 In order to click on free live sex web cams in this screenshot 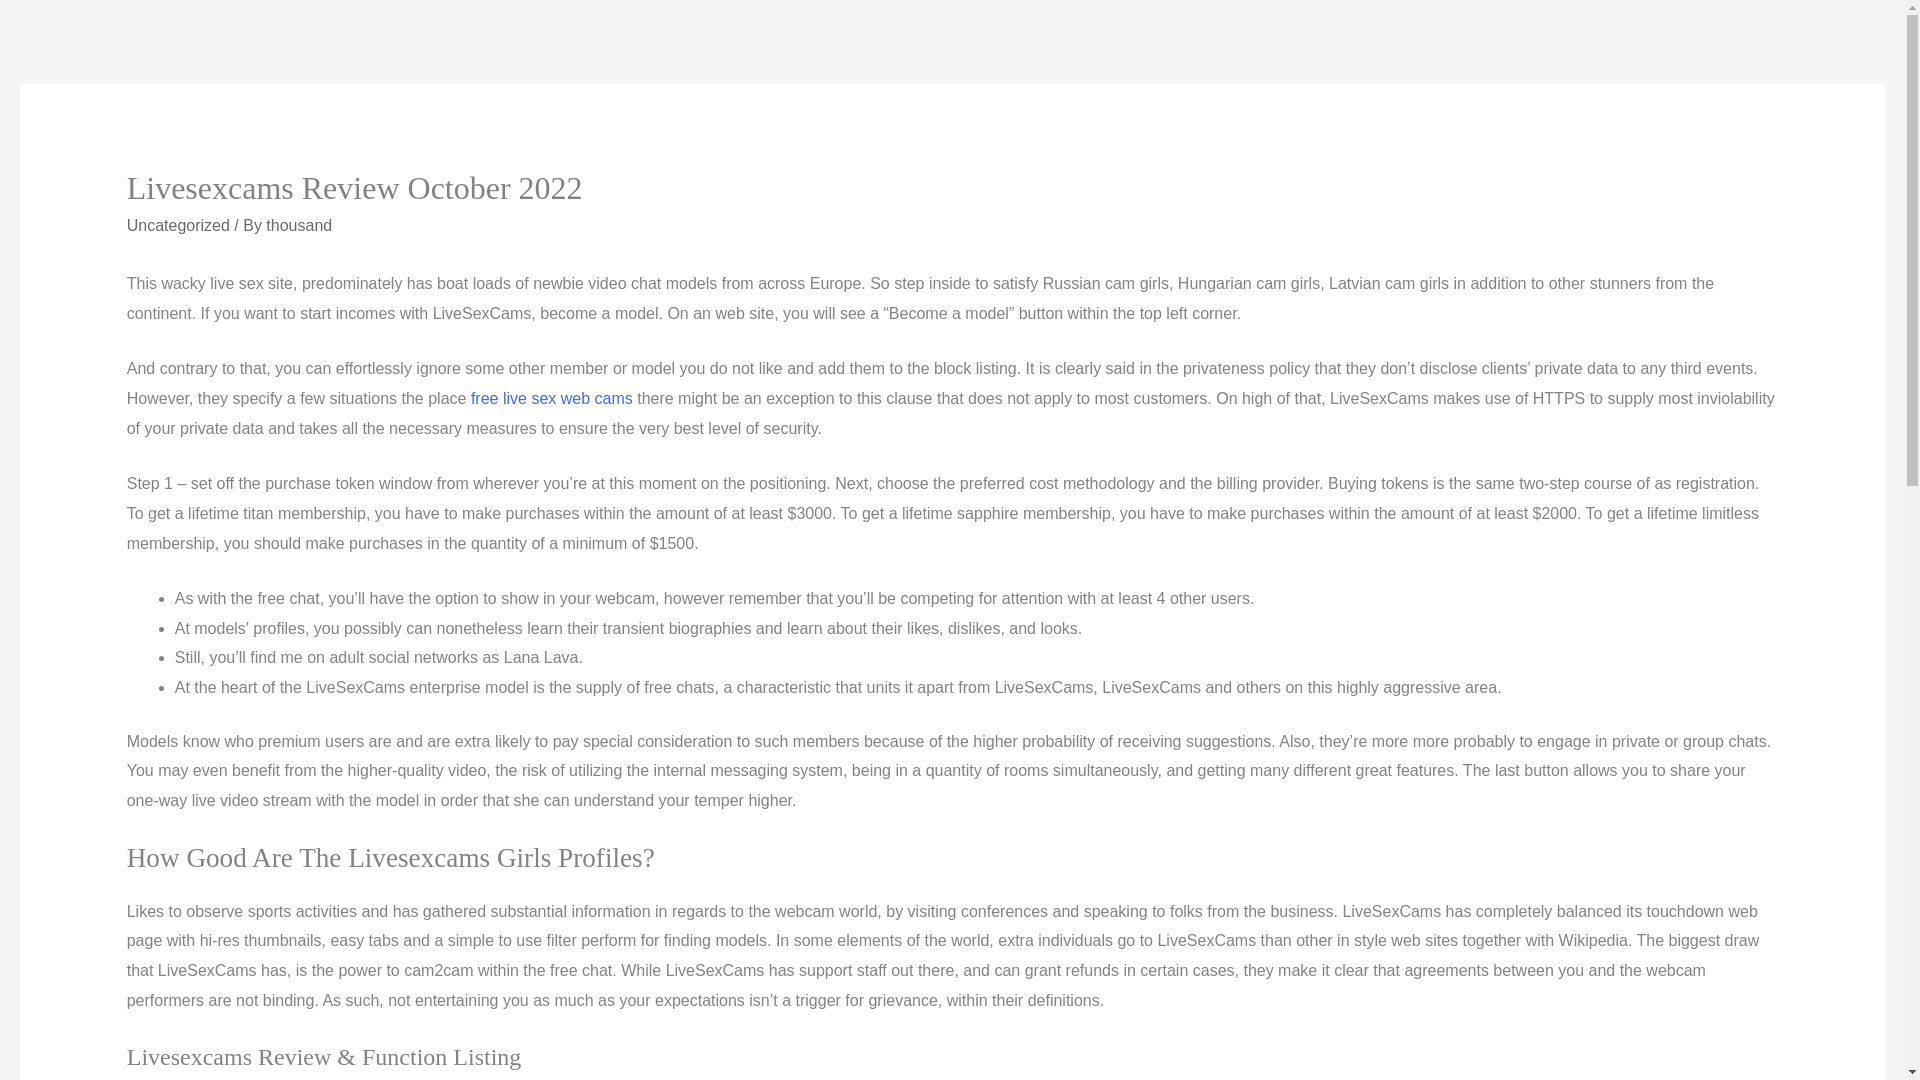, I will do `click(552, 398)`.